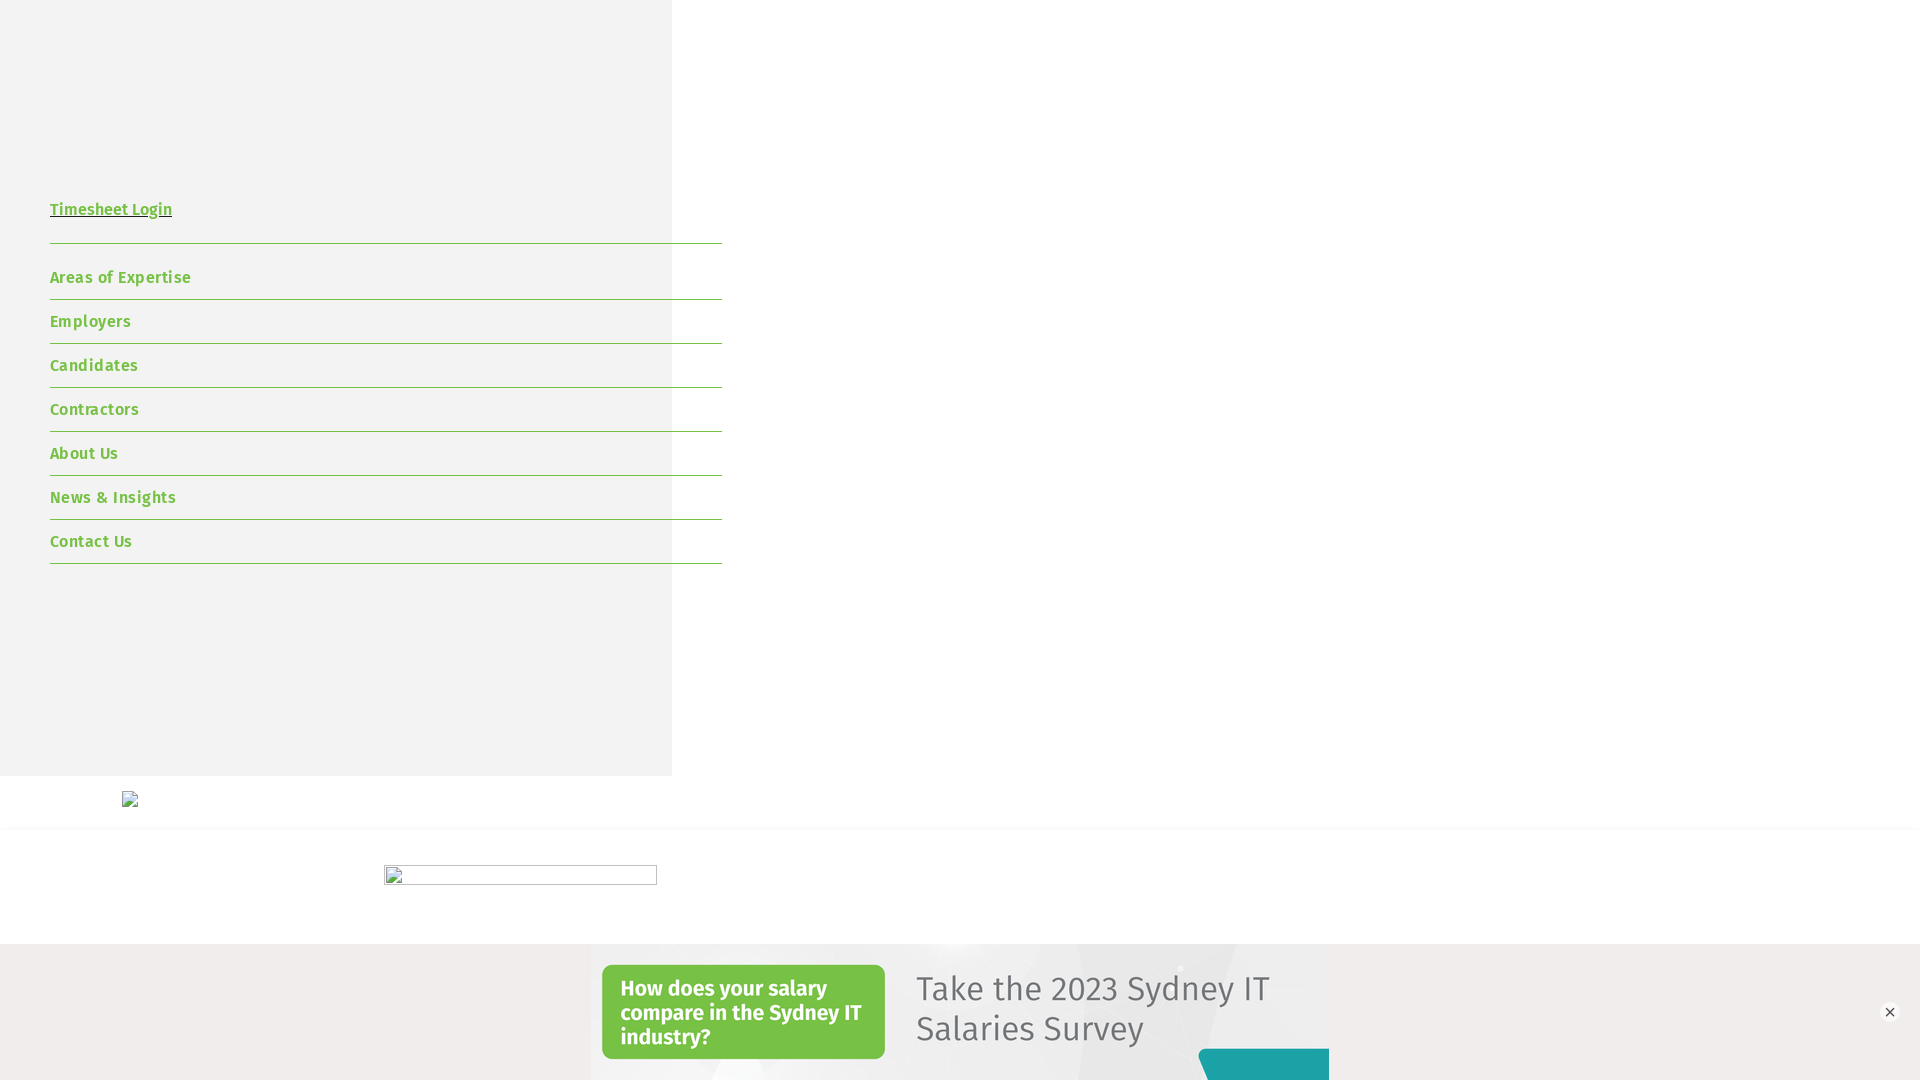  I want to click on Employers, so click(386, 322).